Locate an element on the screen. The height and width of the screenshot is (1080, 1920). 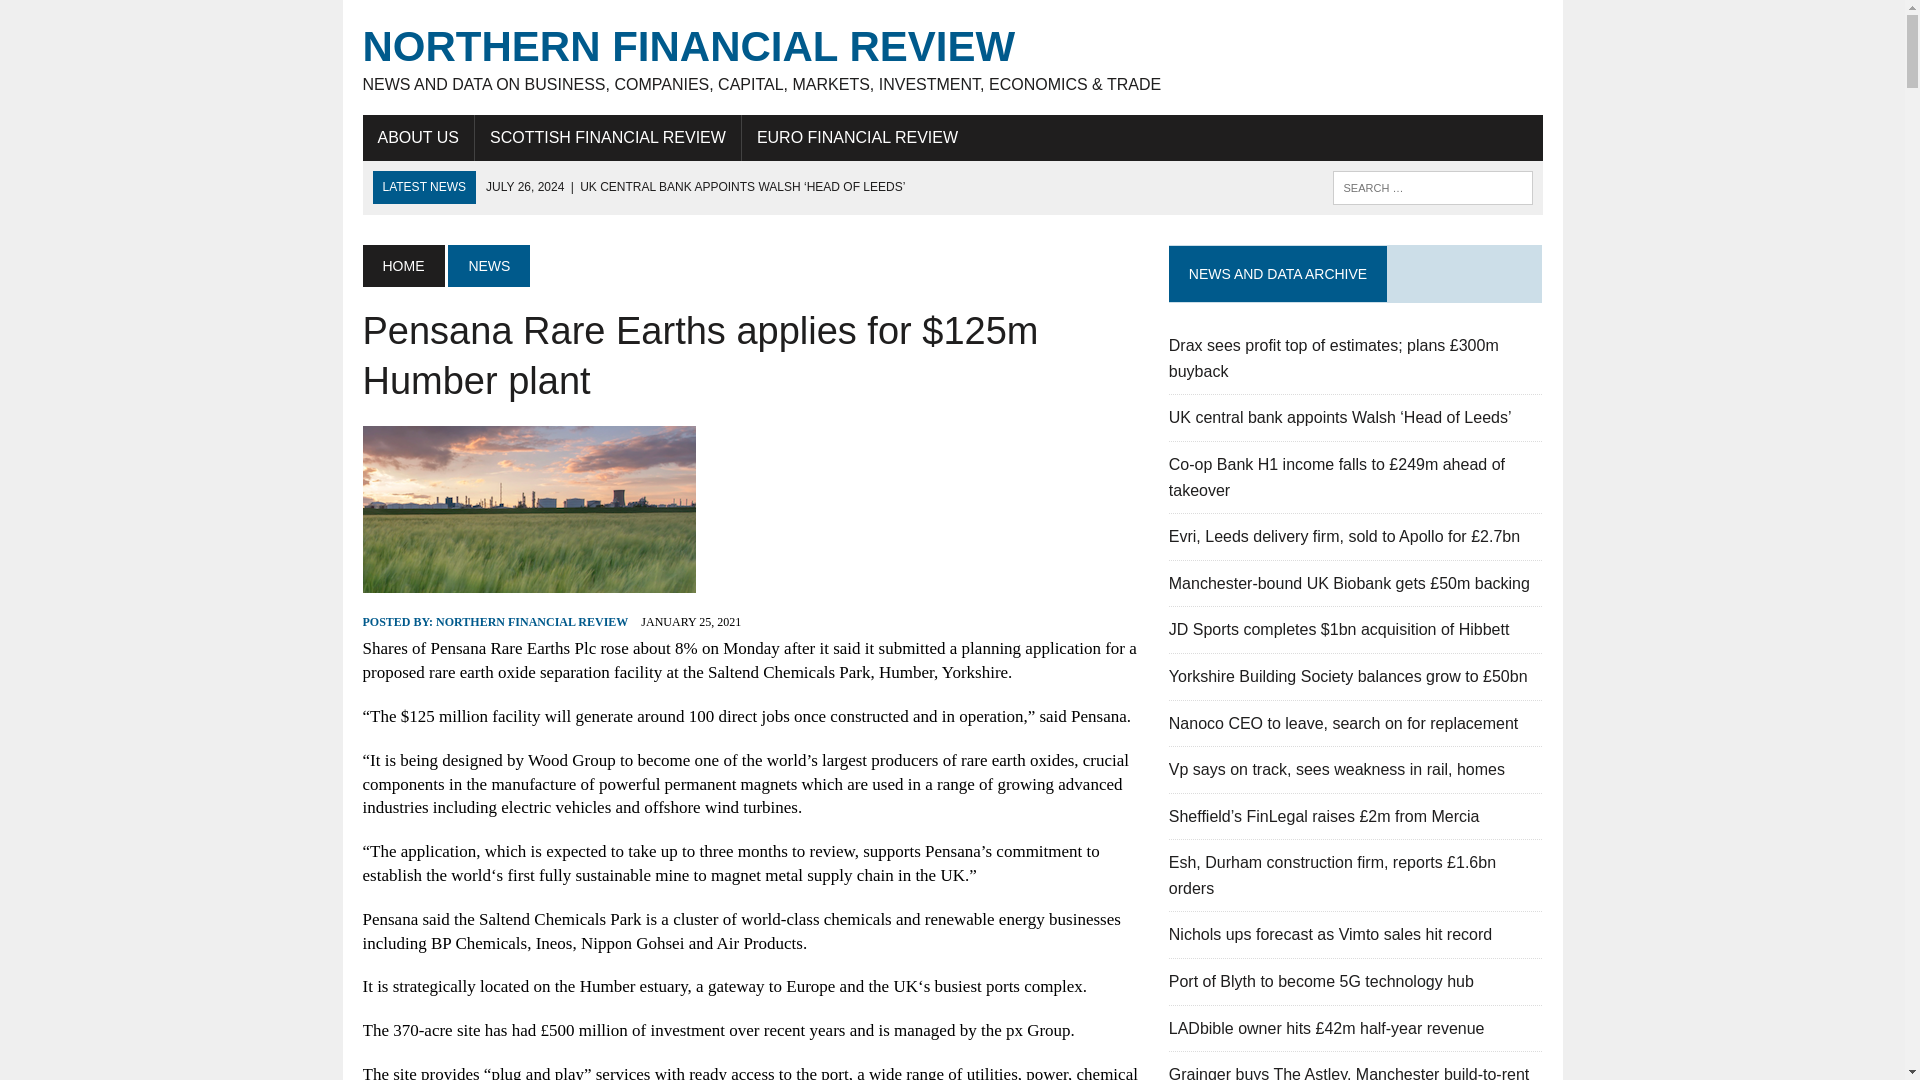
Search is located at coordinates (100, 19).